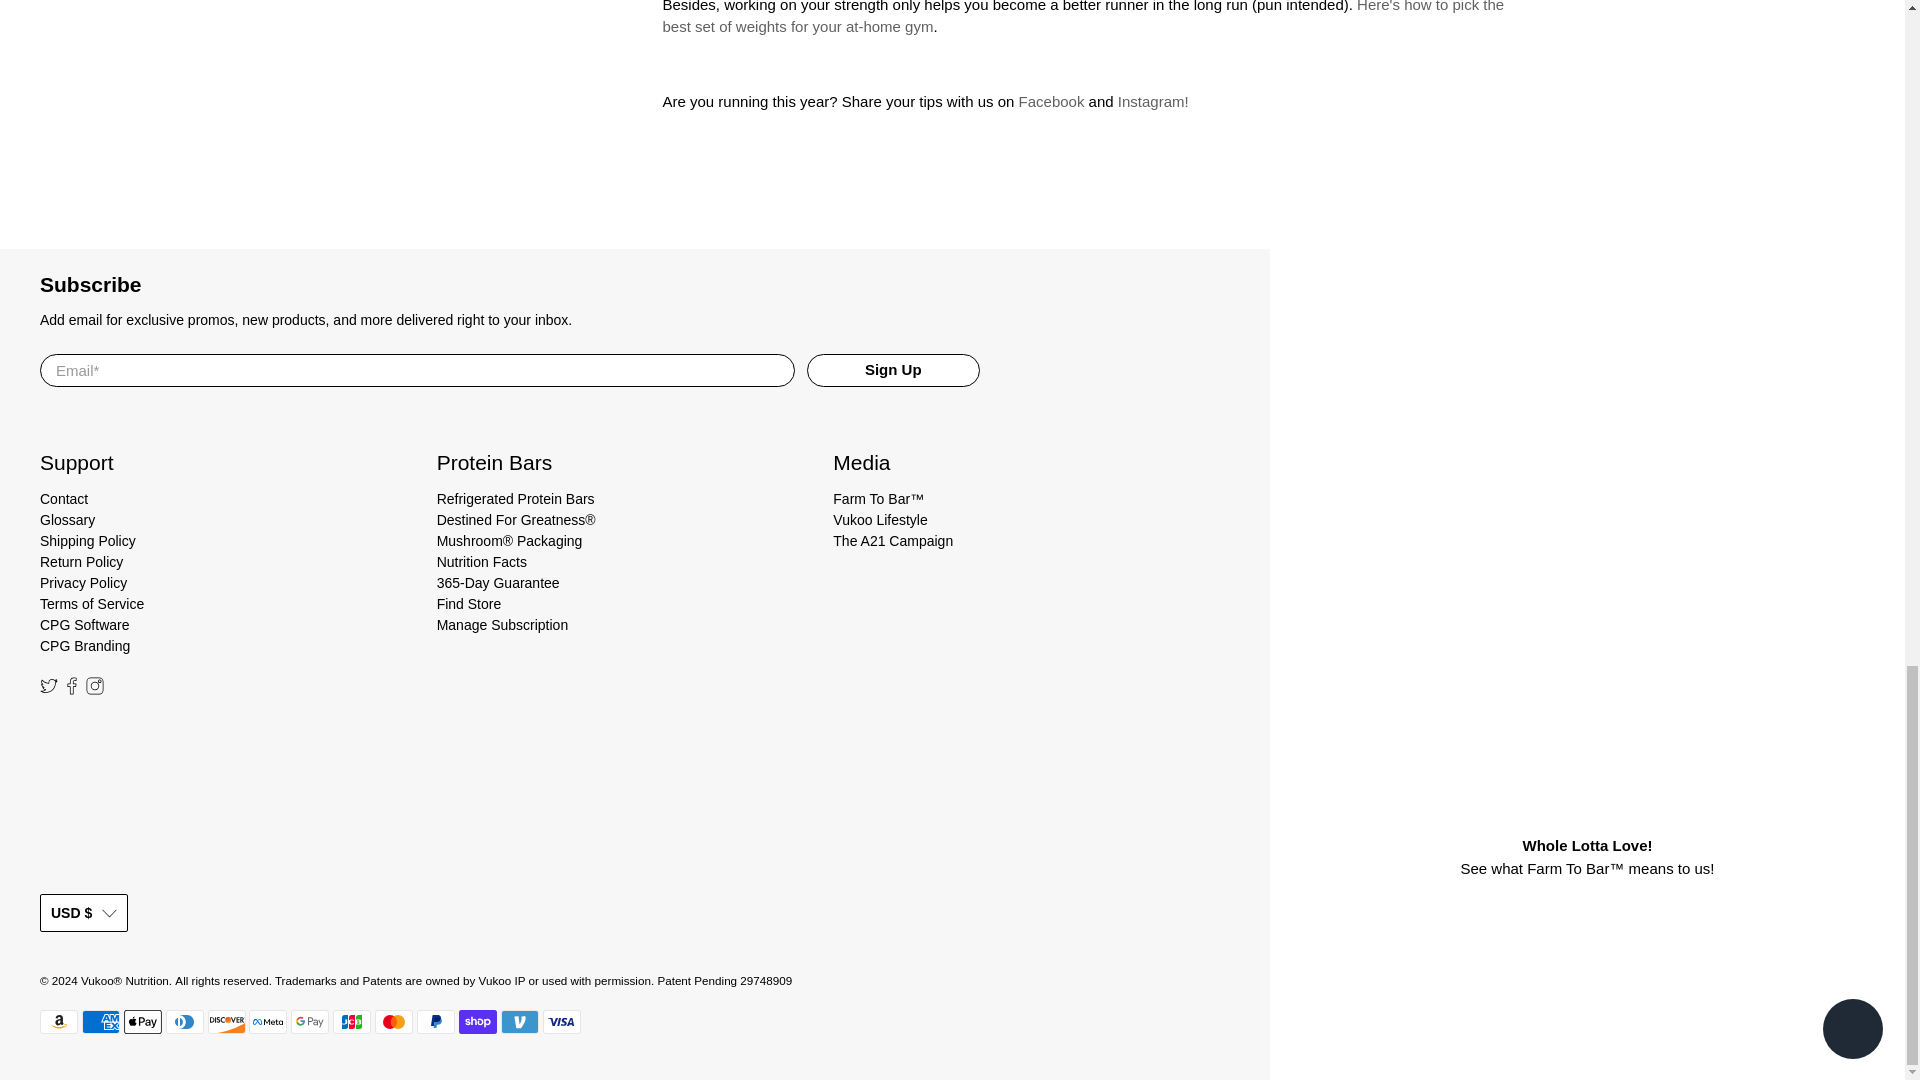 This screenshot has width=1920, height=1080. What do you see at coordinates (100, 1021) in the screenshot?
I see `American Express` at bounding box center [100, 1021].